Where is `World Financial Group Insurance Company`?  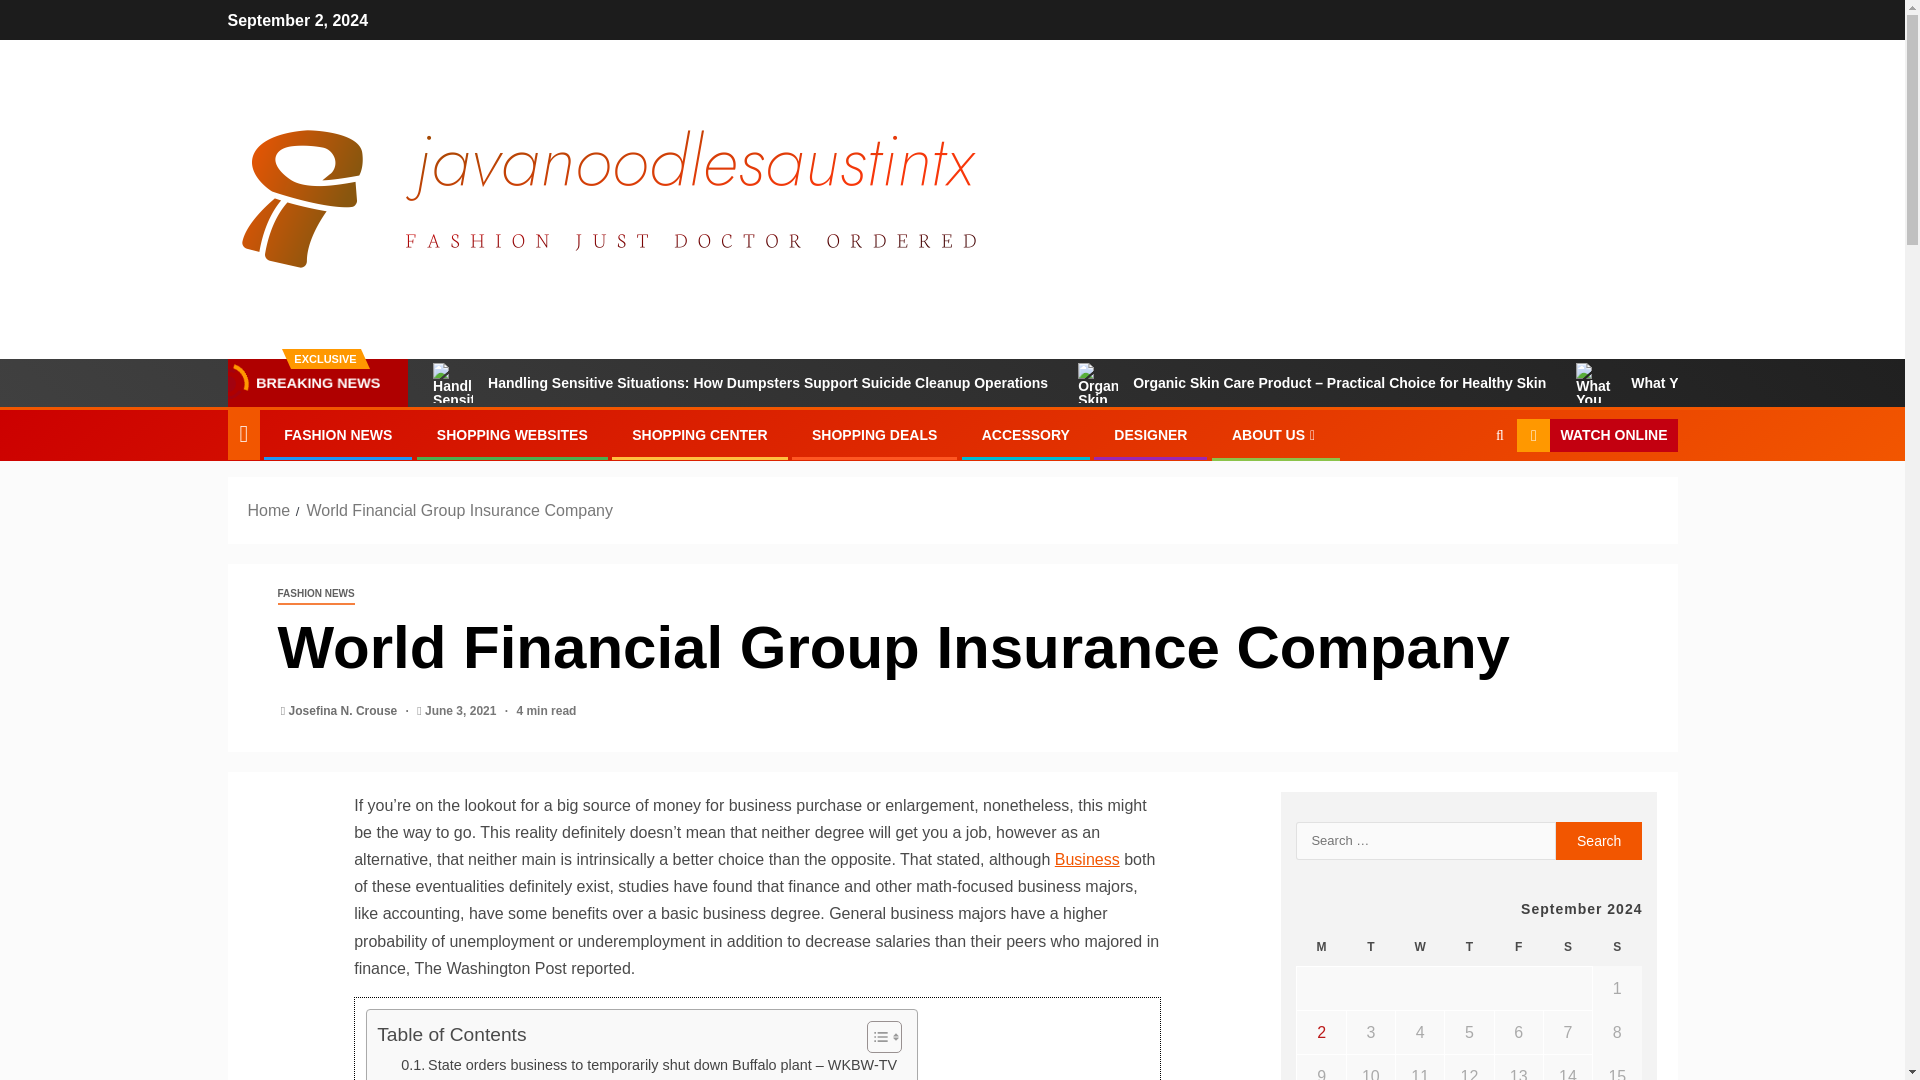
World Financial Group Insurance Company is located at coordinates (458, 510).